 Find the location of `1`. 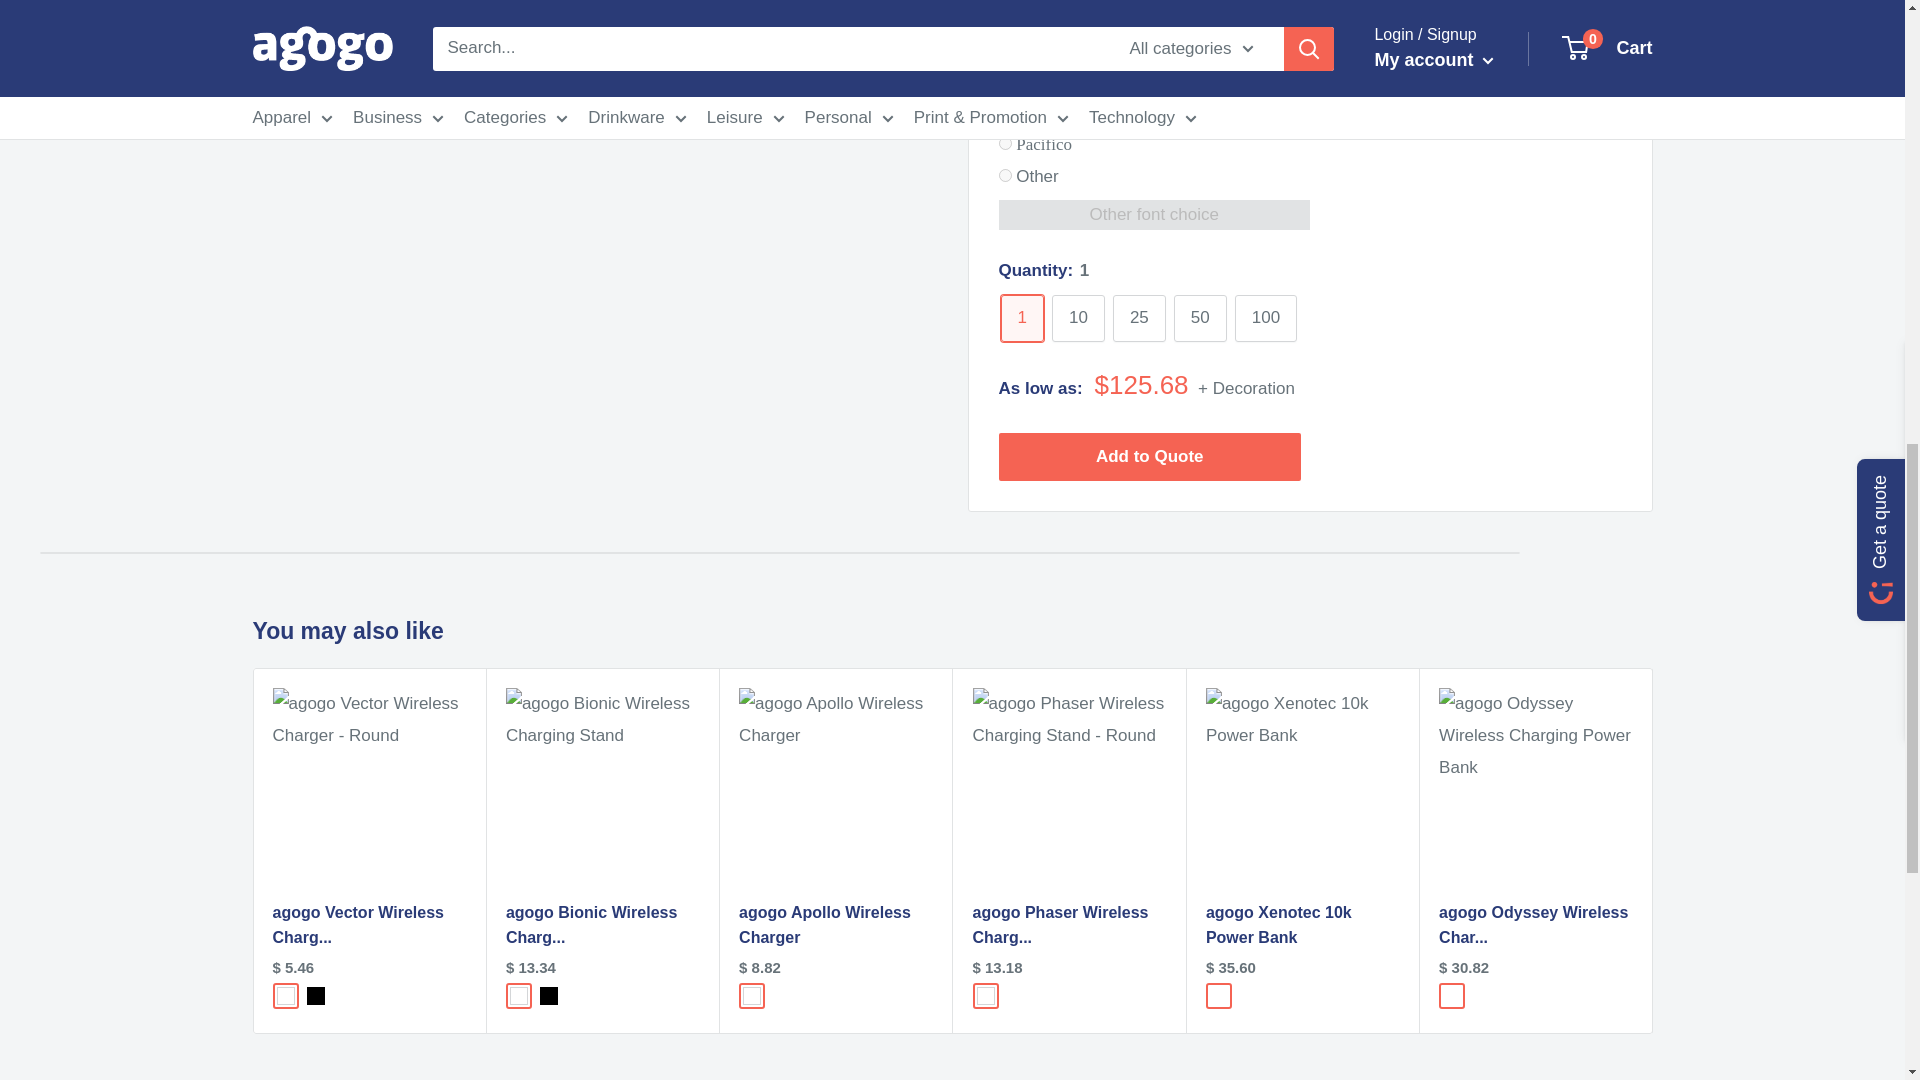

1 is located at coordinates (1021, 307).